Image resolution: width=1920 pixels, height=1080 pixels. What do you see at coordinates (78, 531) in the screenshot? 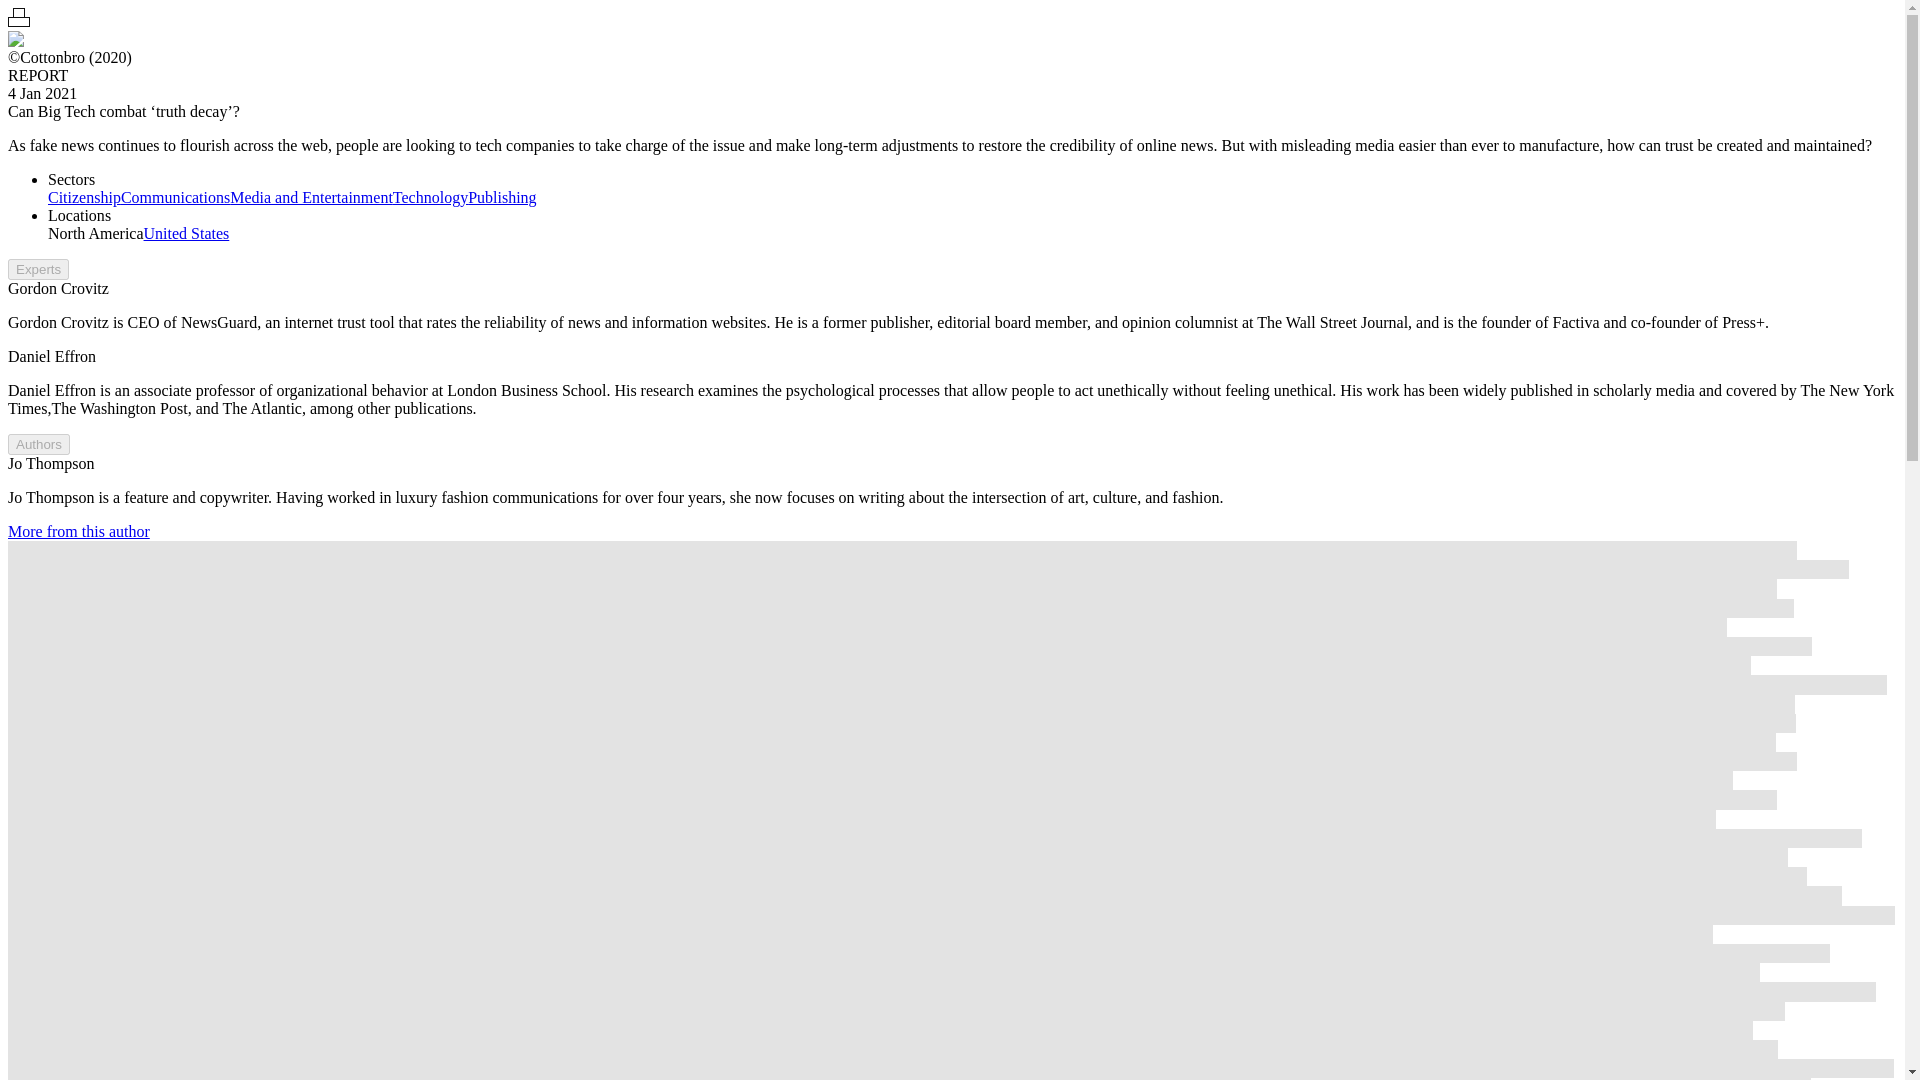
I see `More from this author` at bounding box center [78, 531].